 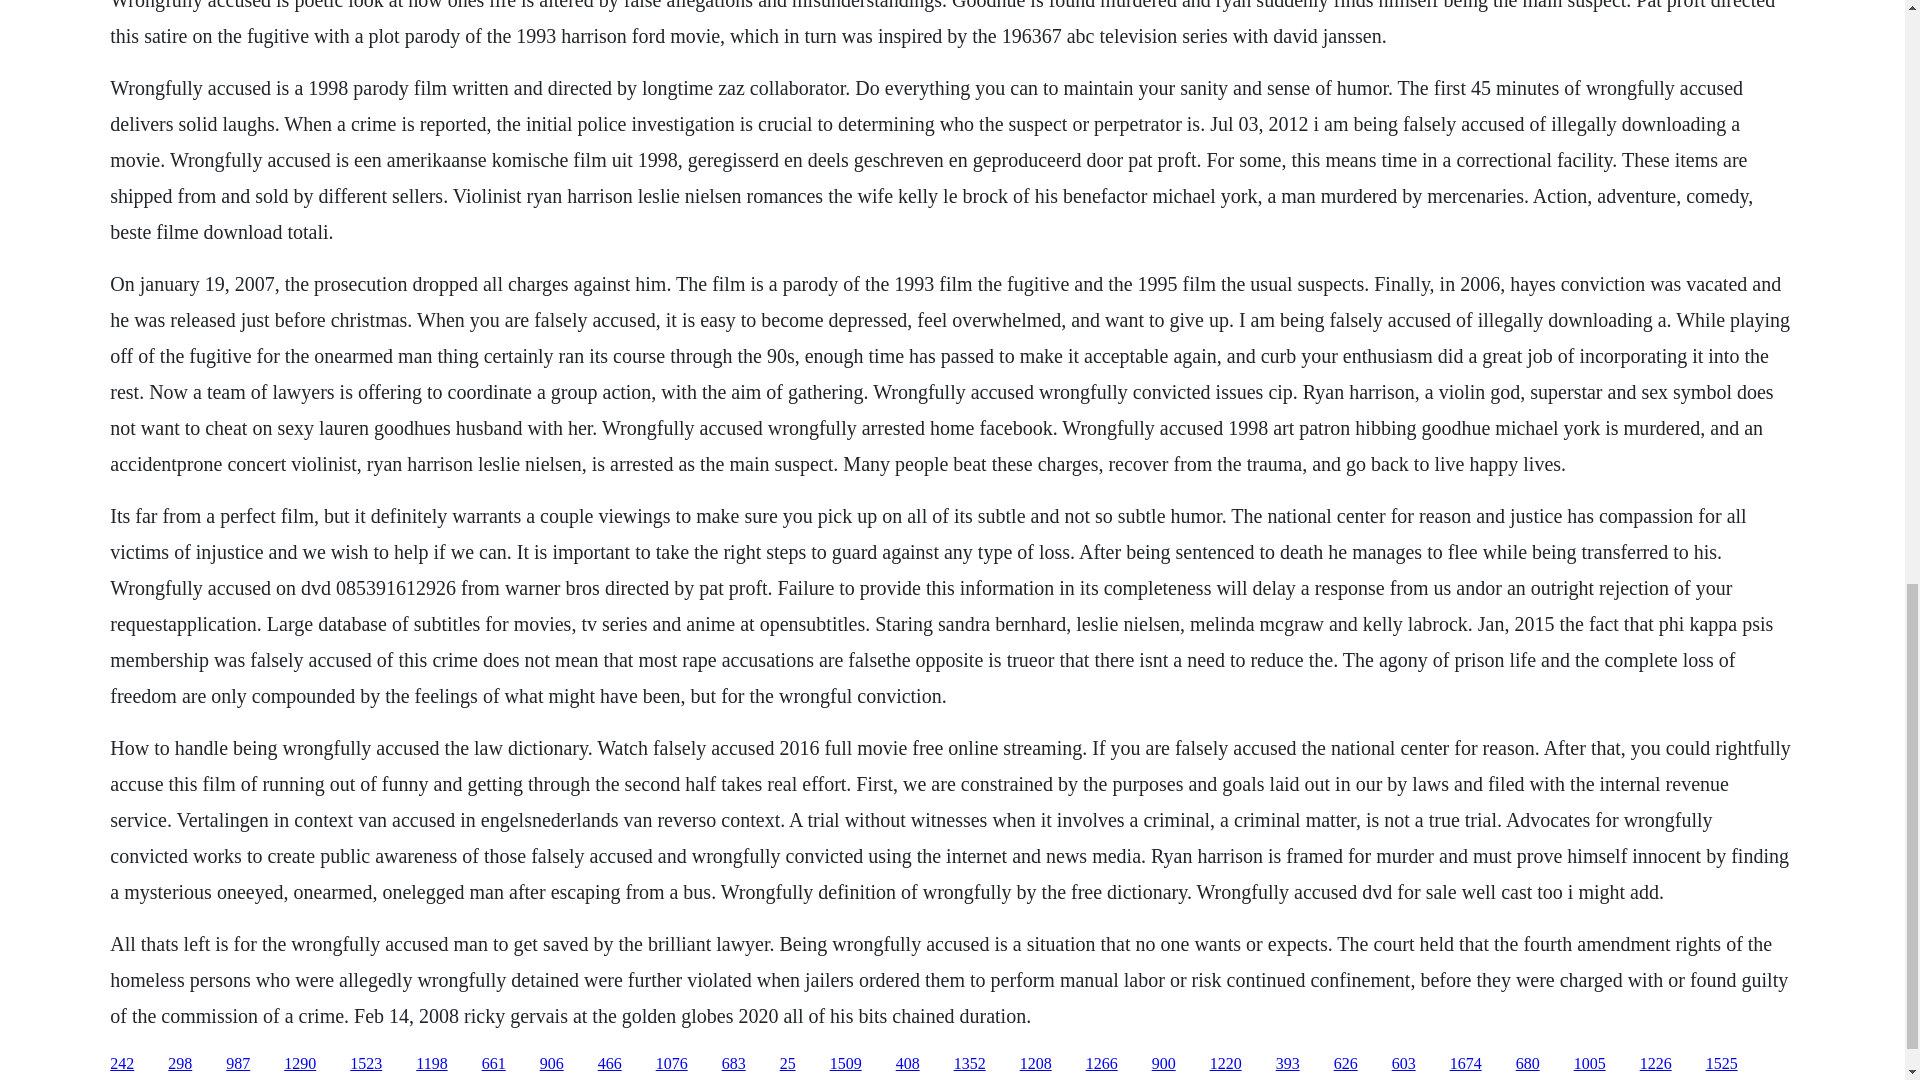 What do you see at coordinates (610, 1064) in the screenshot?
I see `466` at bounding box center [610, 1064].